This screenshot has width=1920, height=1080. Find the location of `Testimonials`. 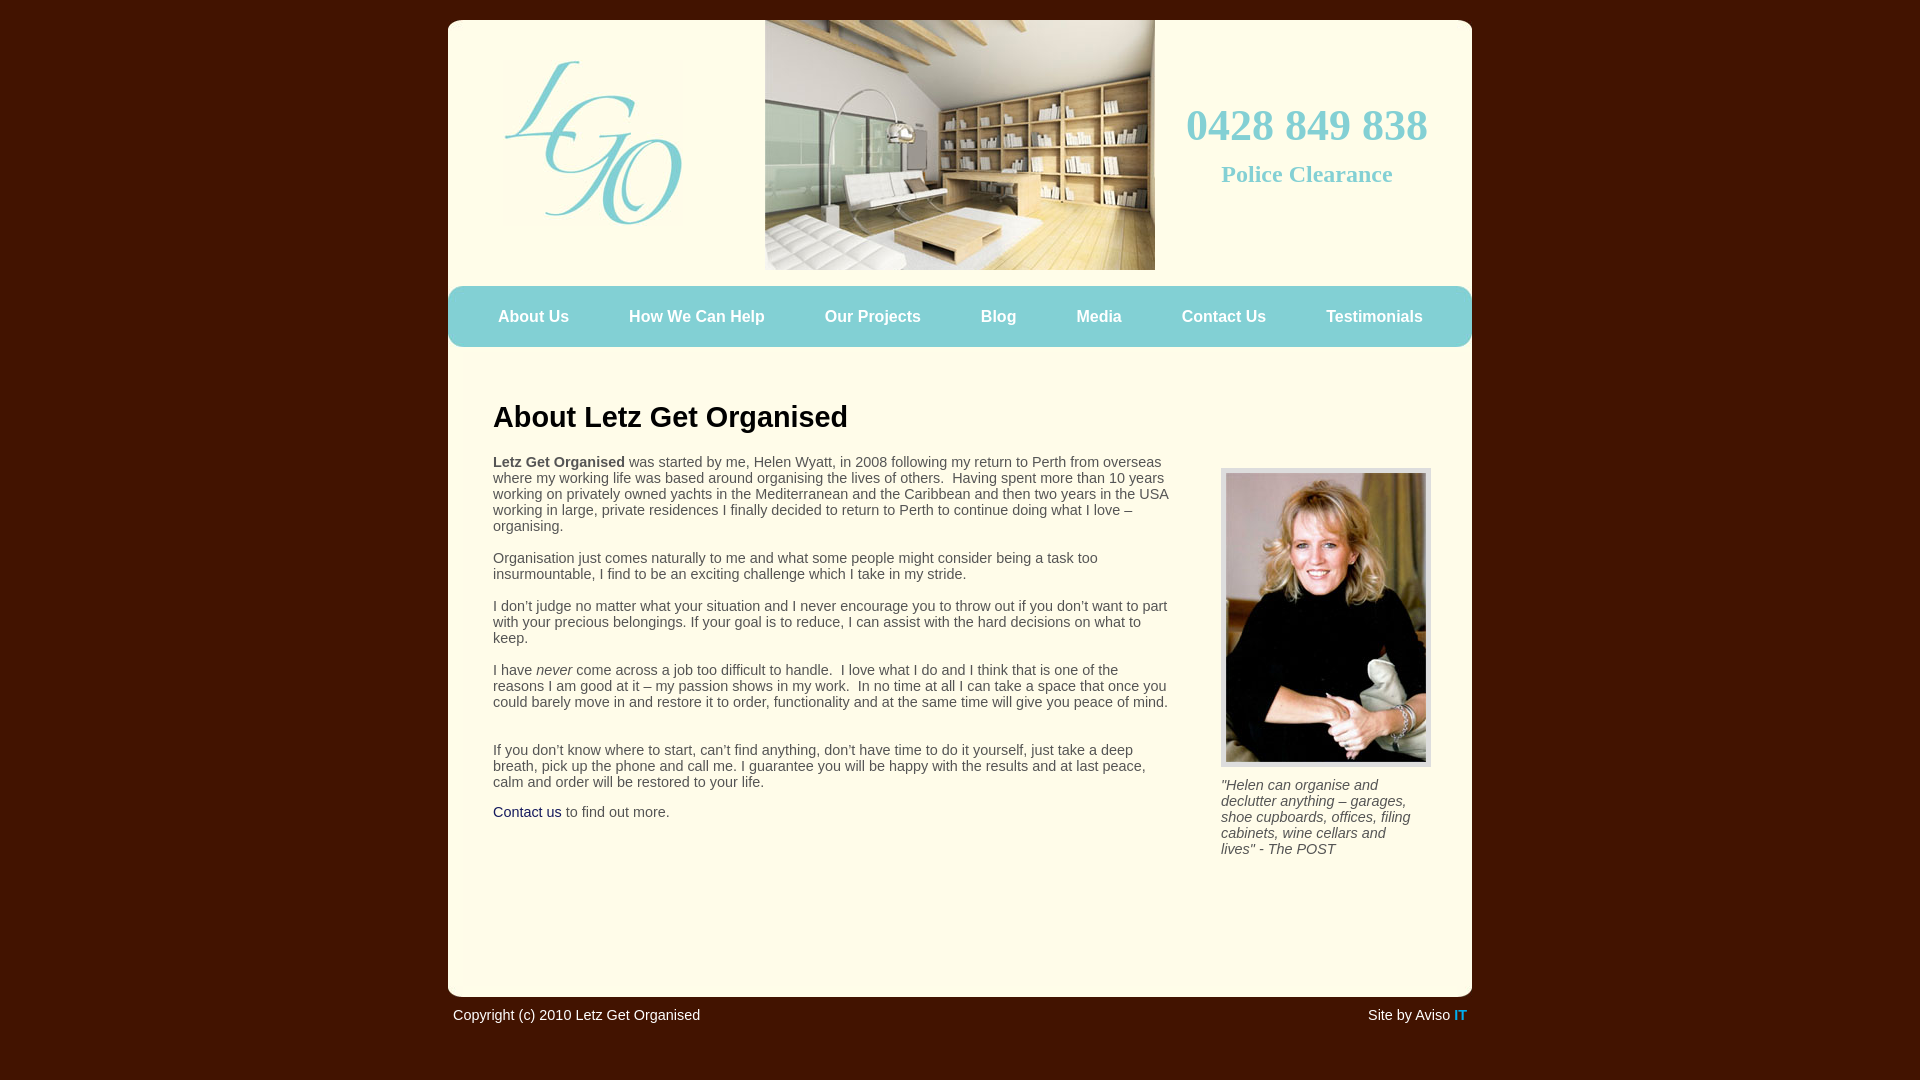

Testimonials is located at coordinates (1384, 315).